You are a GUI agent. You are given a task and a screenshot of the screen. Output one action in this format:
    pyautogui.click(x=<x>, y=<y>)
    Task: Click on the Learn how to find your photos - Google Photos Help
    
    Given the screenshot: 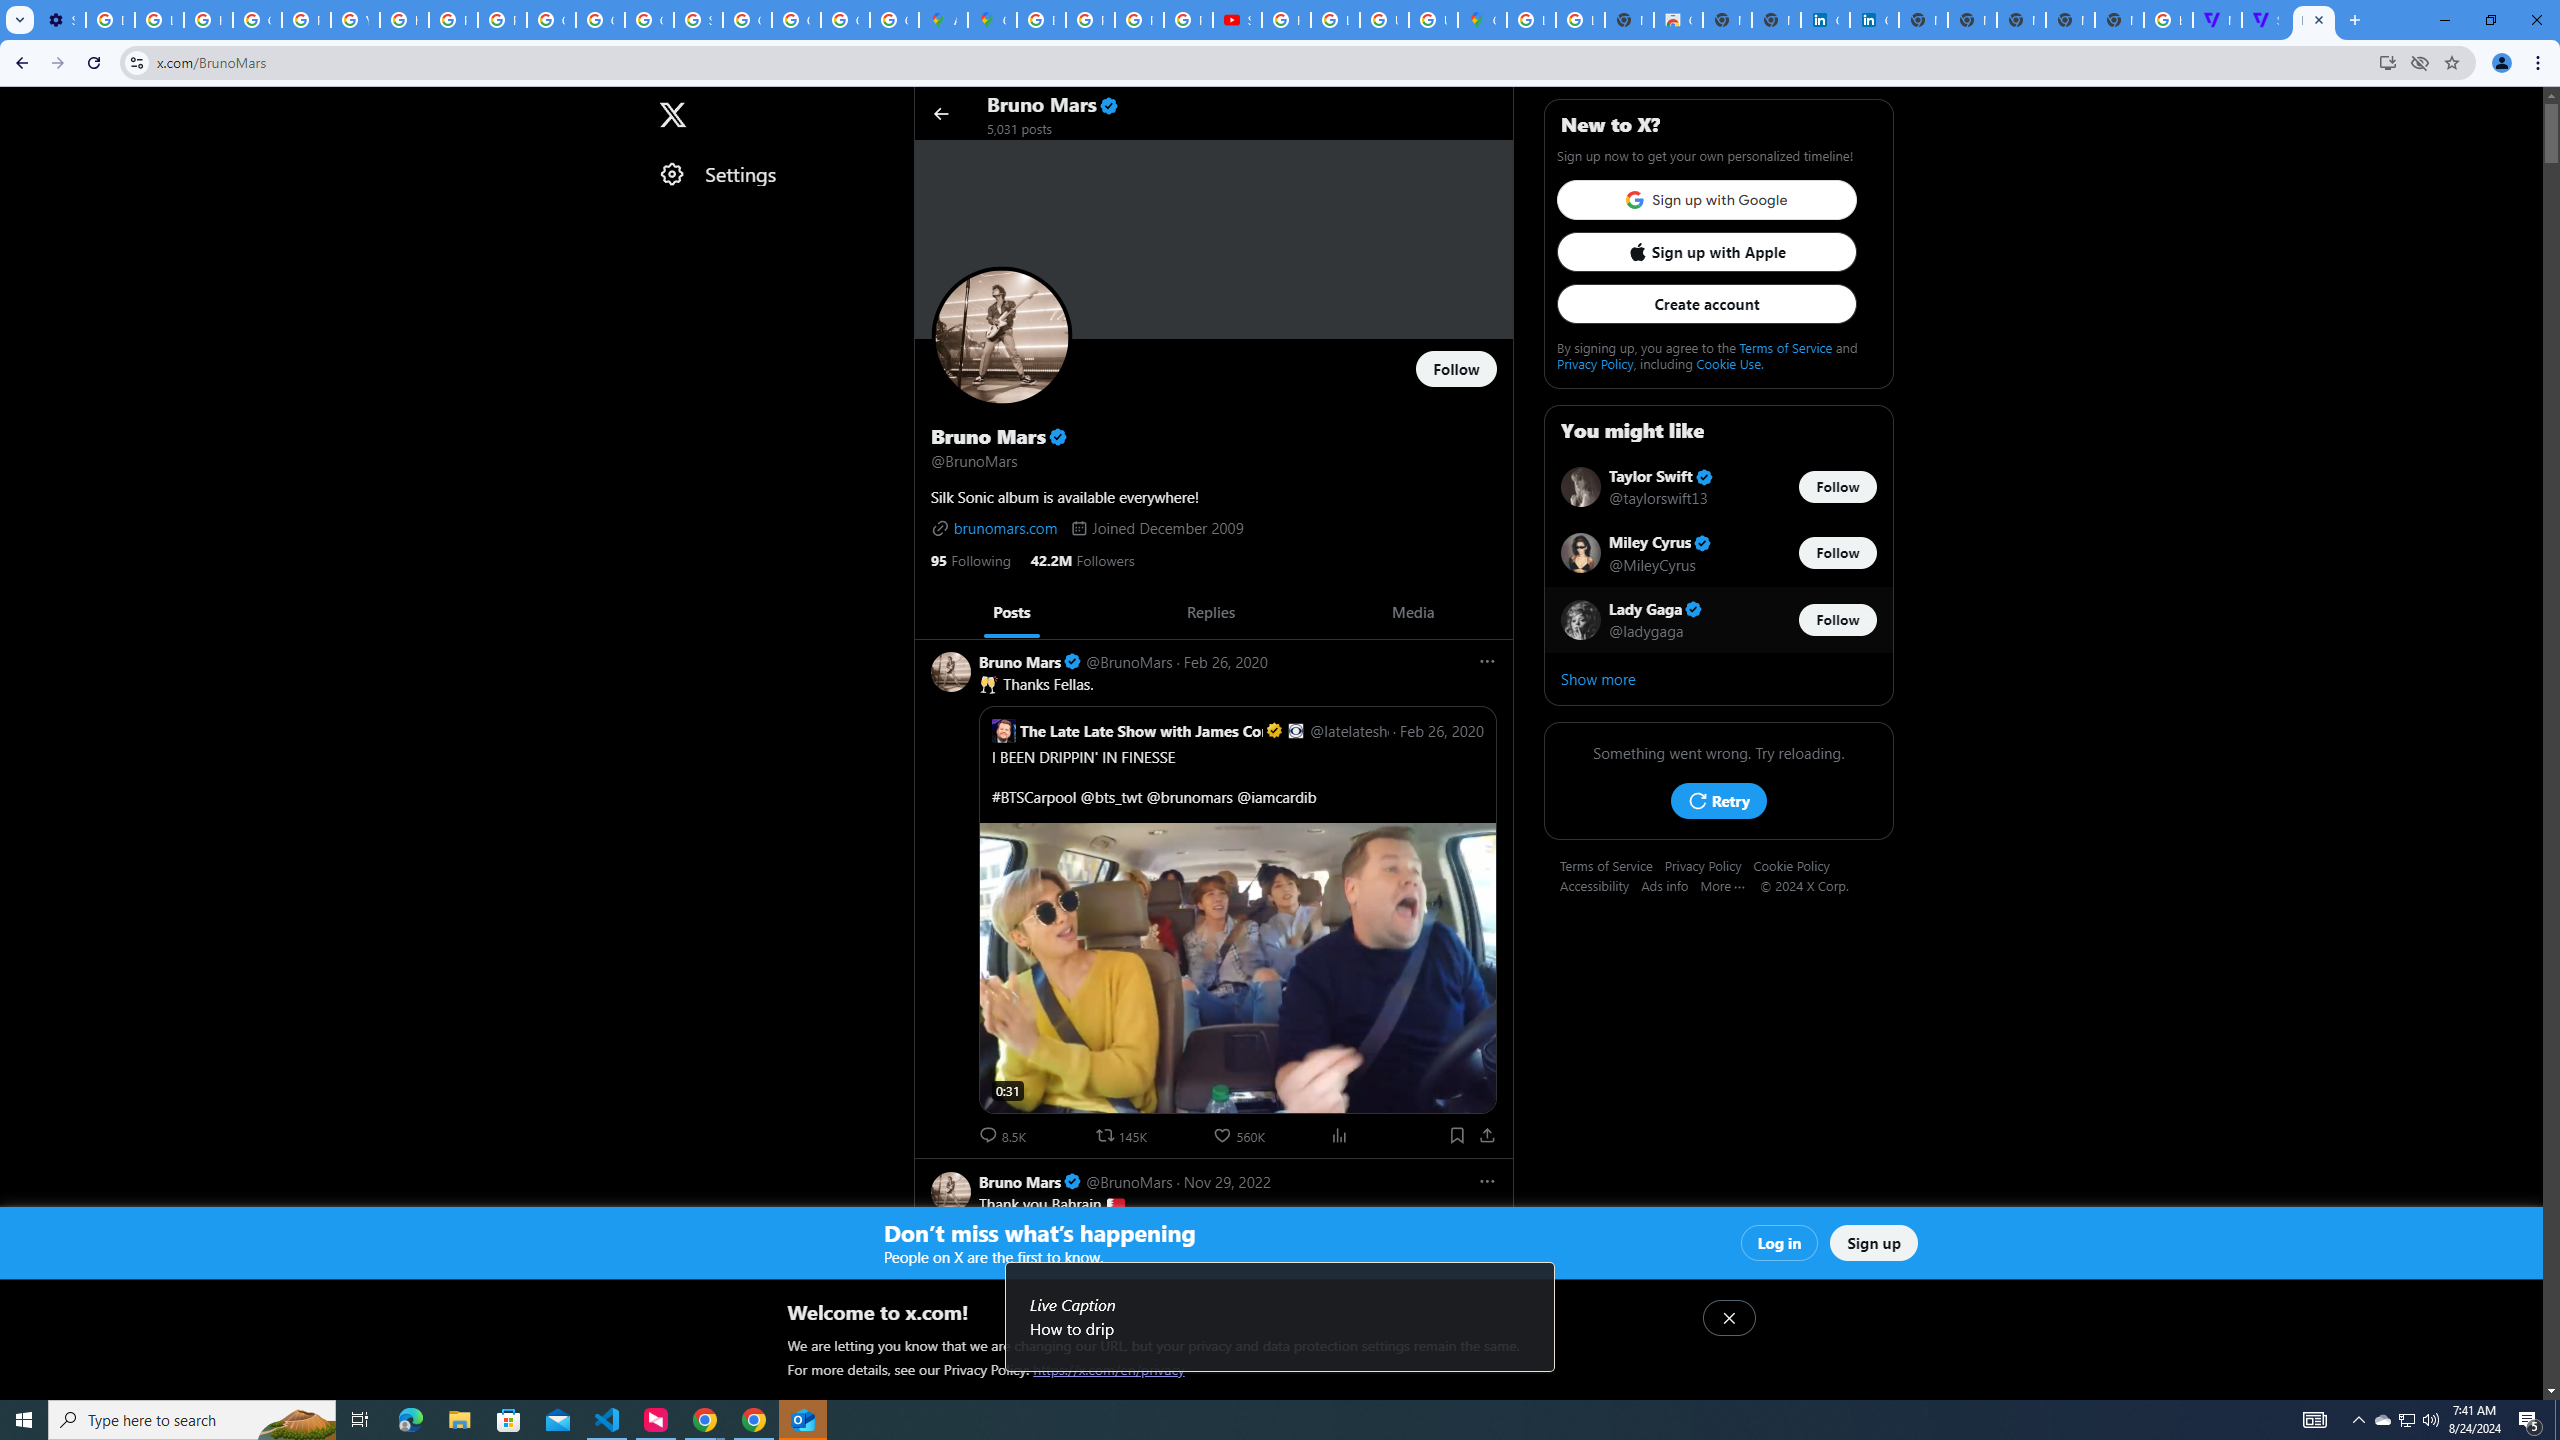 What is the action you would take?
    pyautogui.click(x=158, y=20)
    